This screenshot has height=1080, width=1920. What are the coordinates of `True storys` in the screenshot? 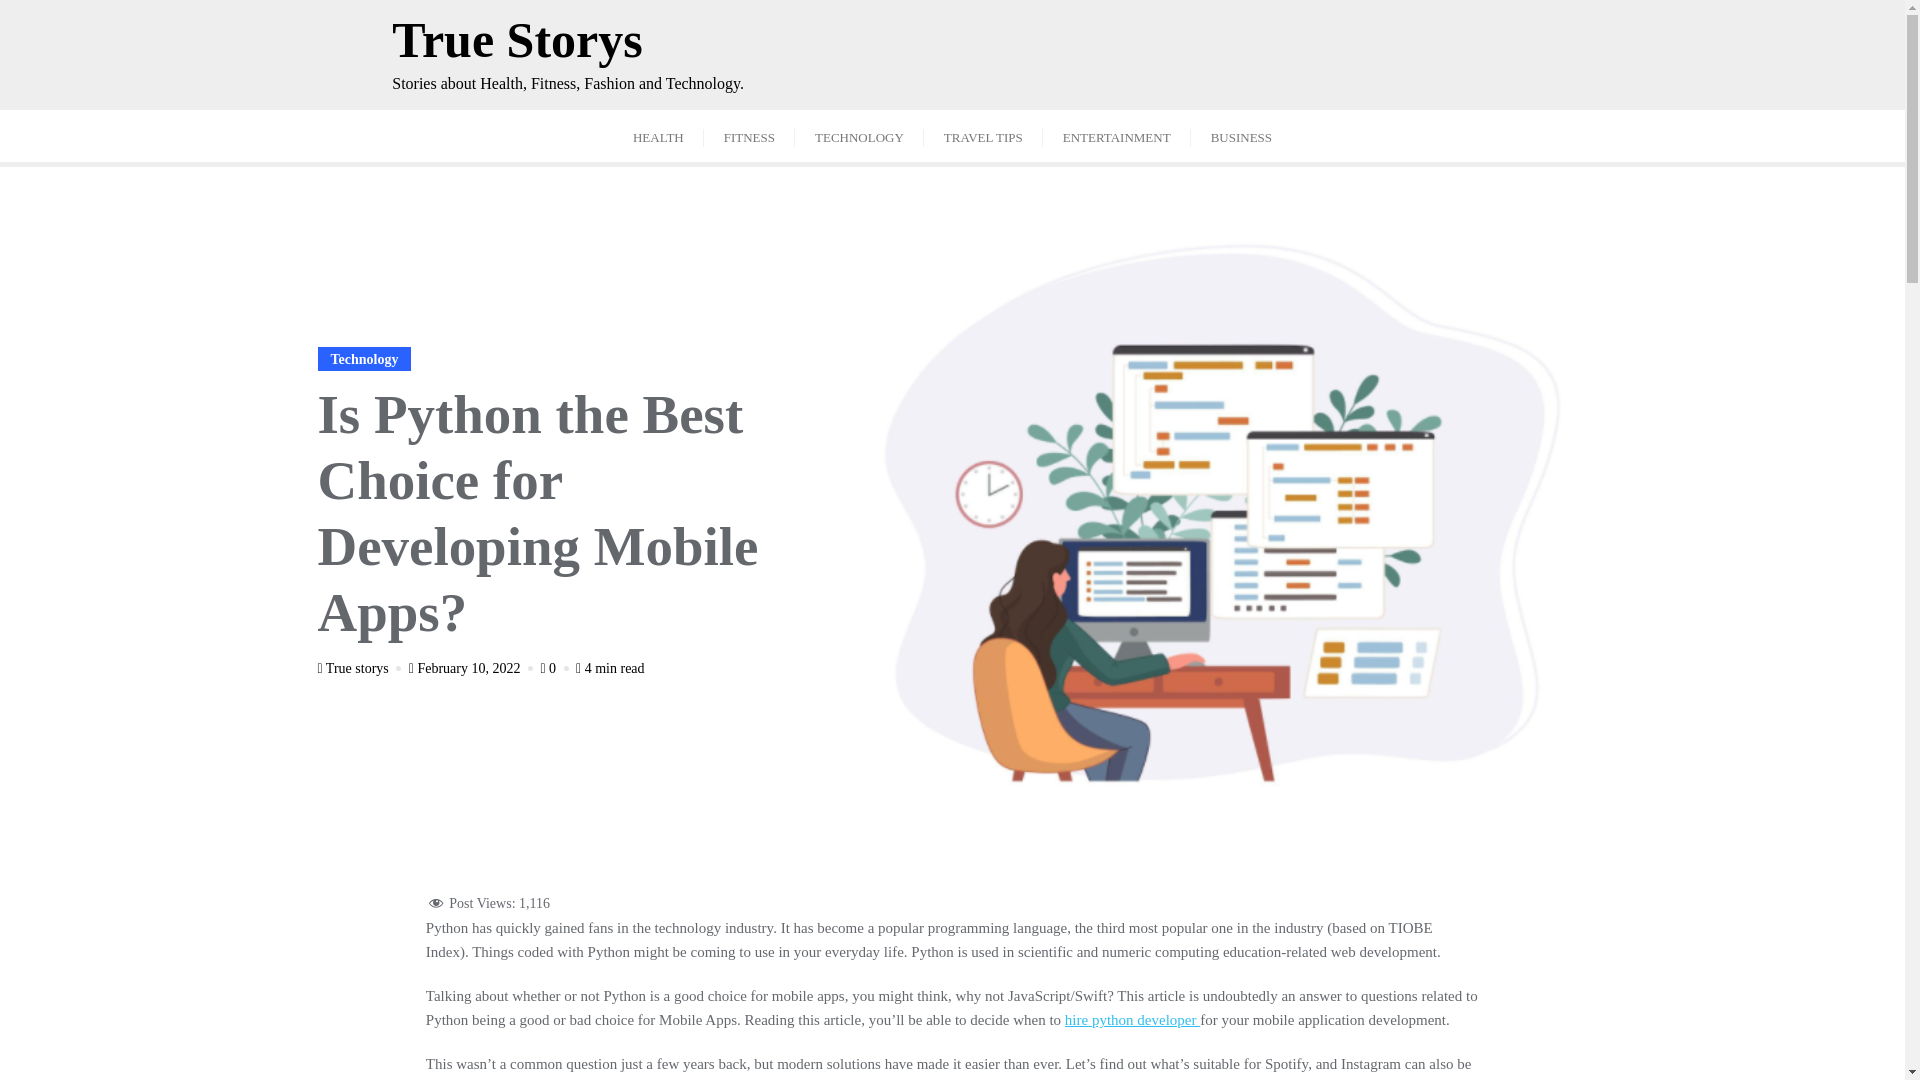 It's located at (362, 668).